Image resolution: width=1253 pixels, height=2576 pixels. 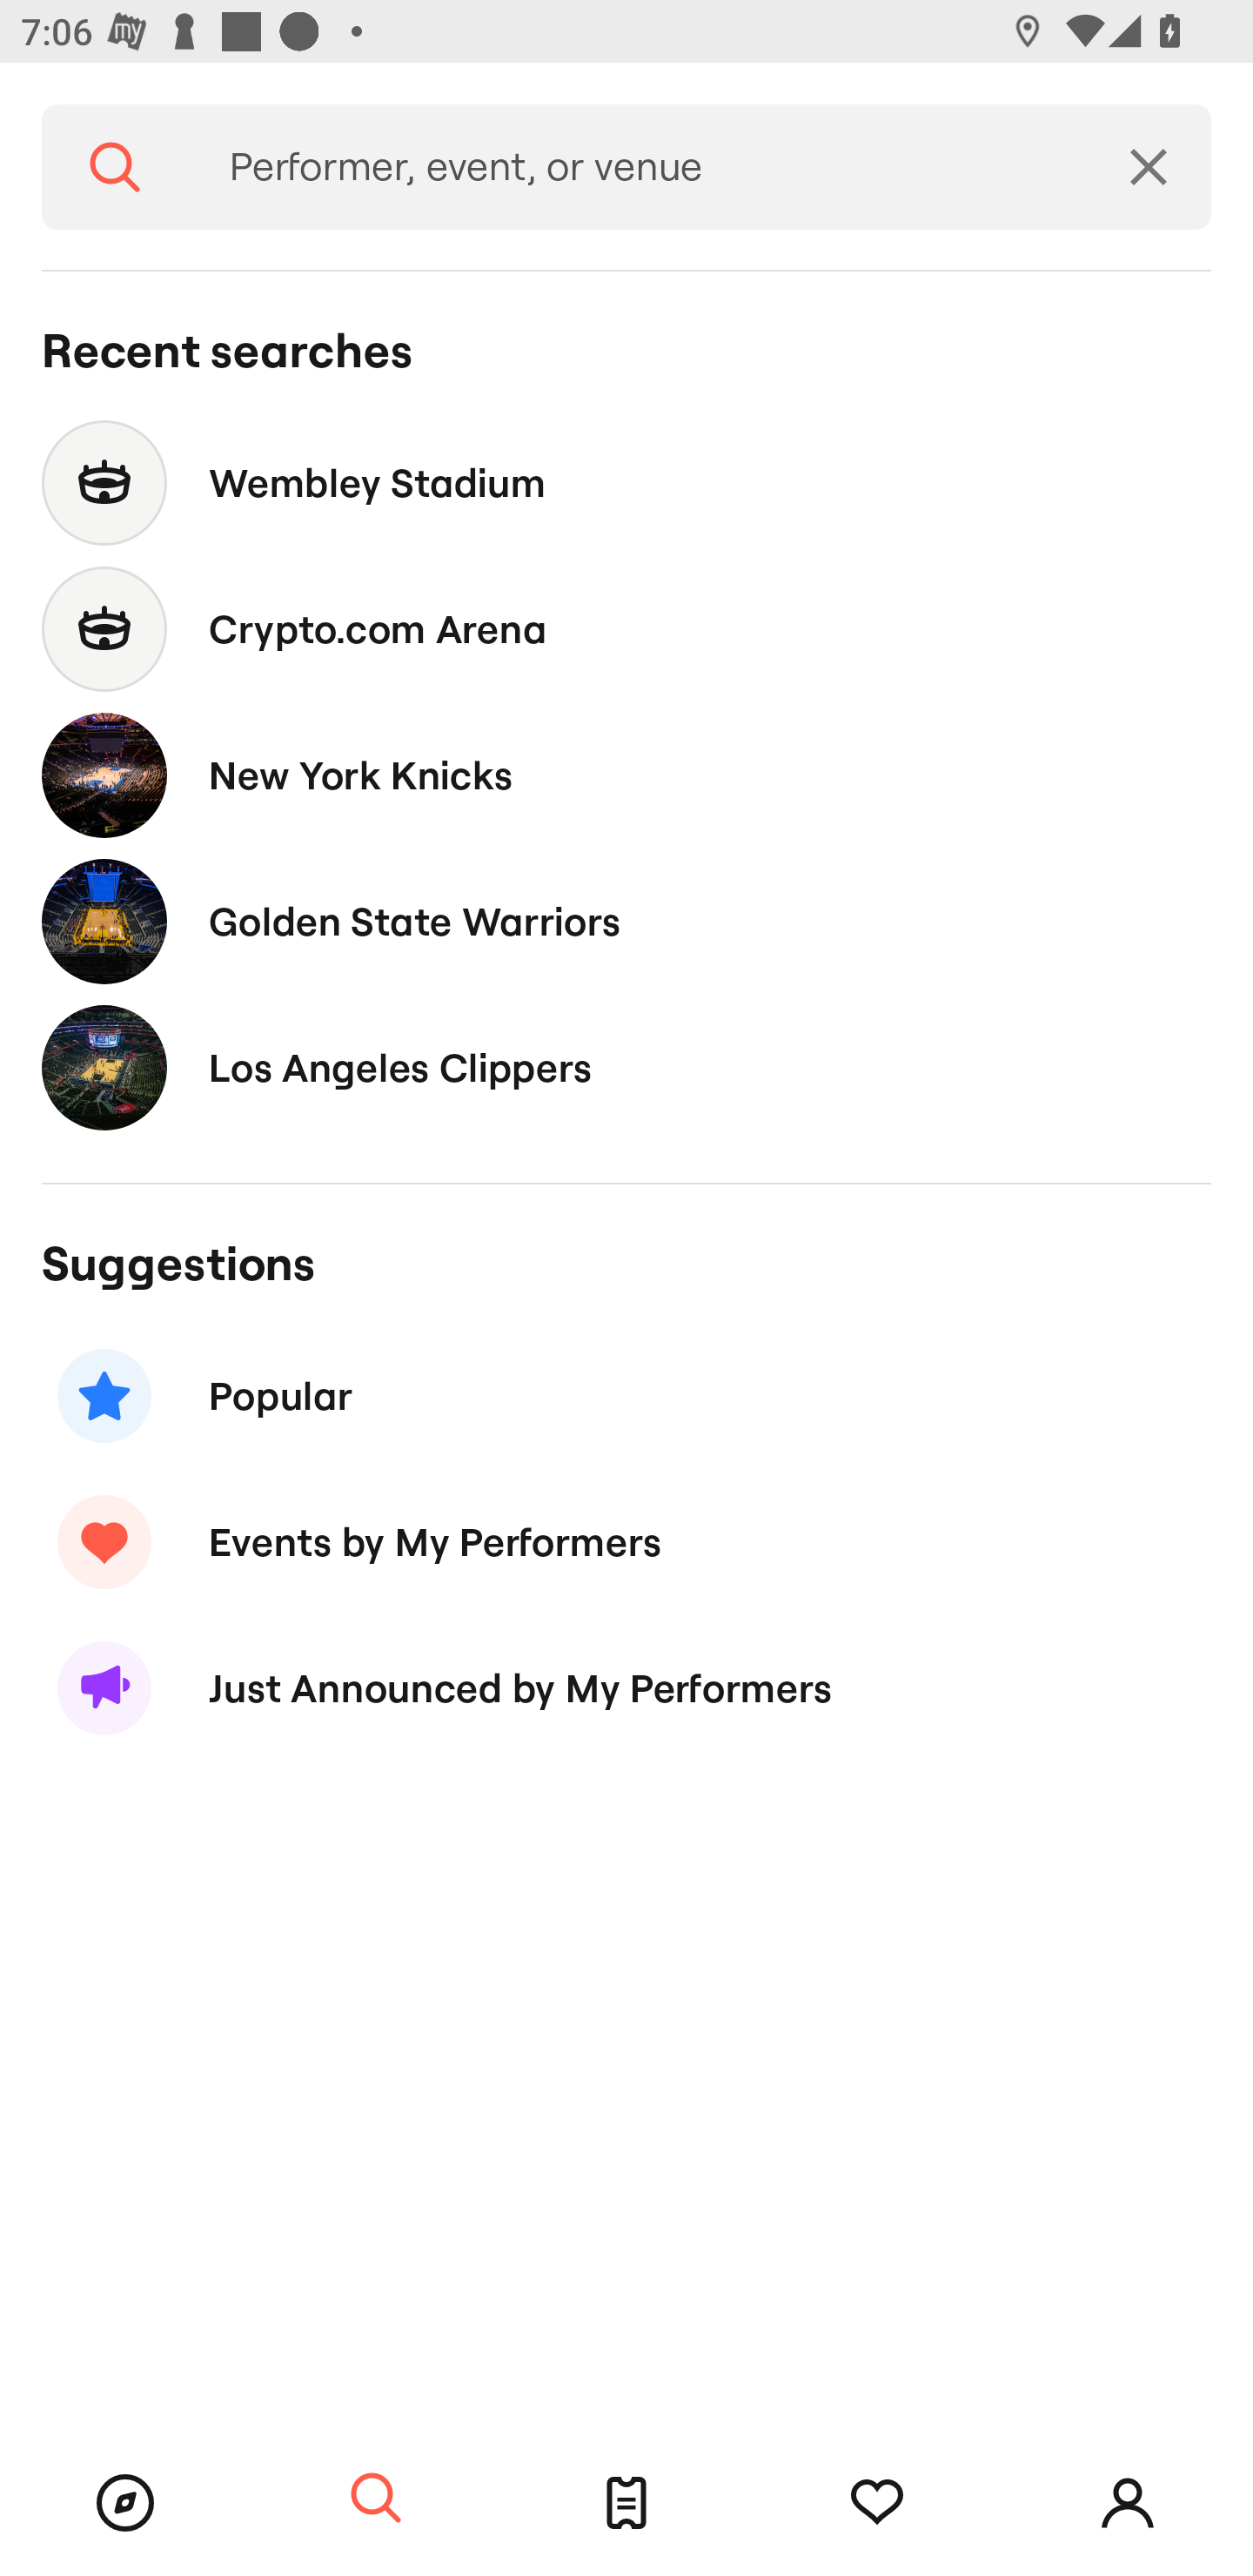 I want to click on Crypto.com Arena, so click(x=626, y=630).